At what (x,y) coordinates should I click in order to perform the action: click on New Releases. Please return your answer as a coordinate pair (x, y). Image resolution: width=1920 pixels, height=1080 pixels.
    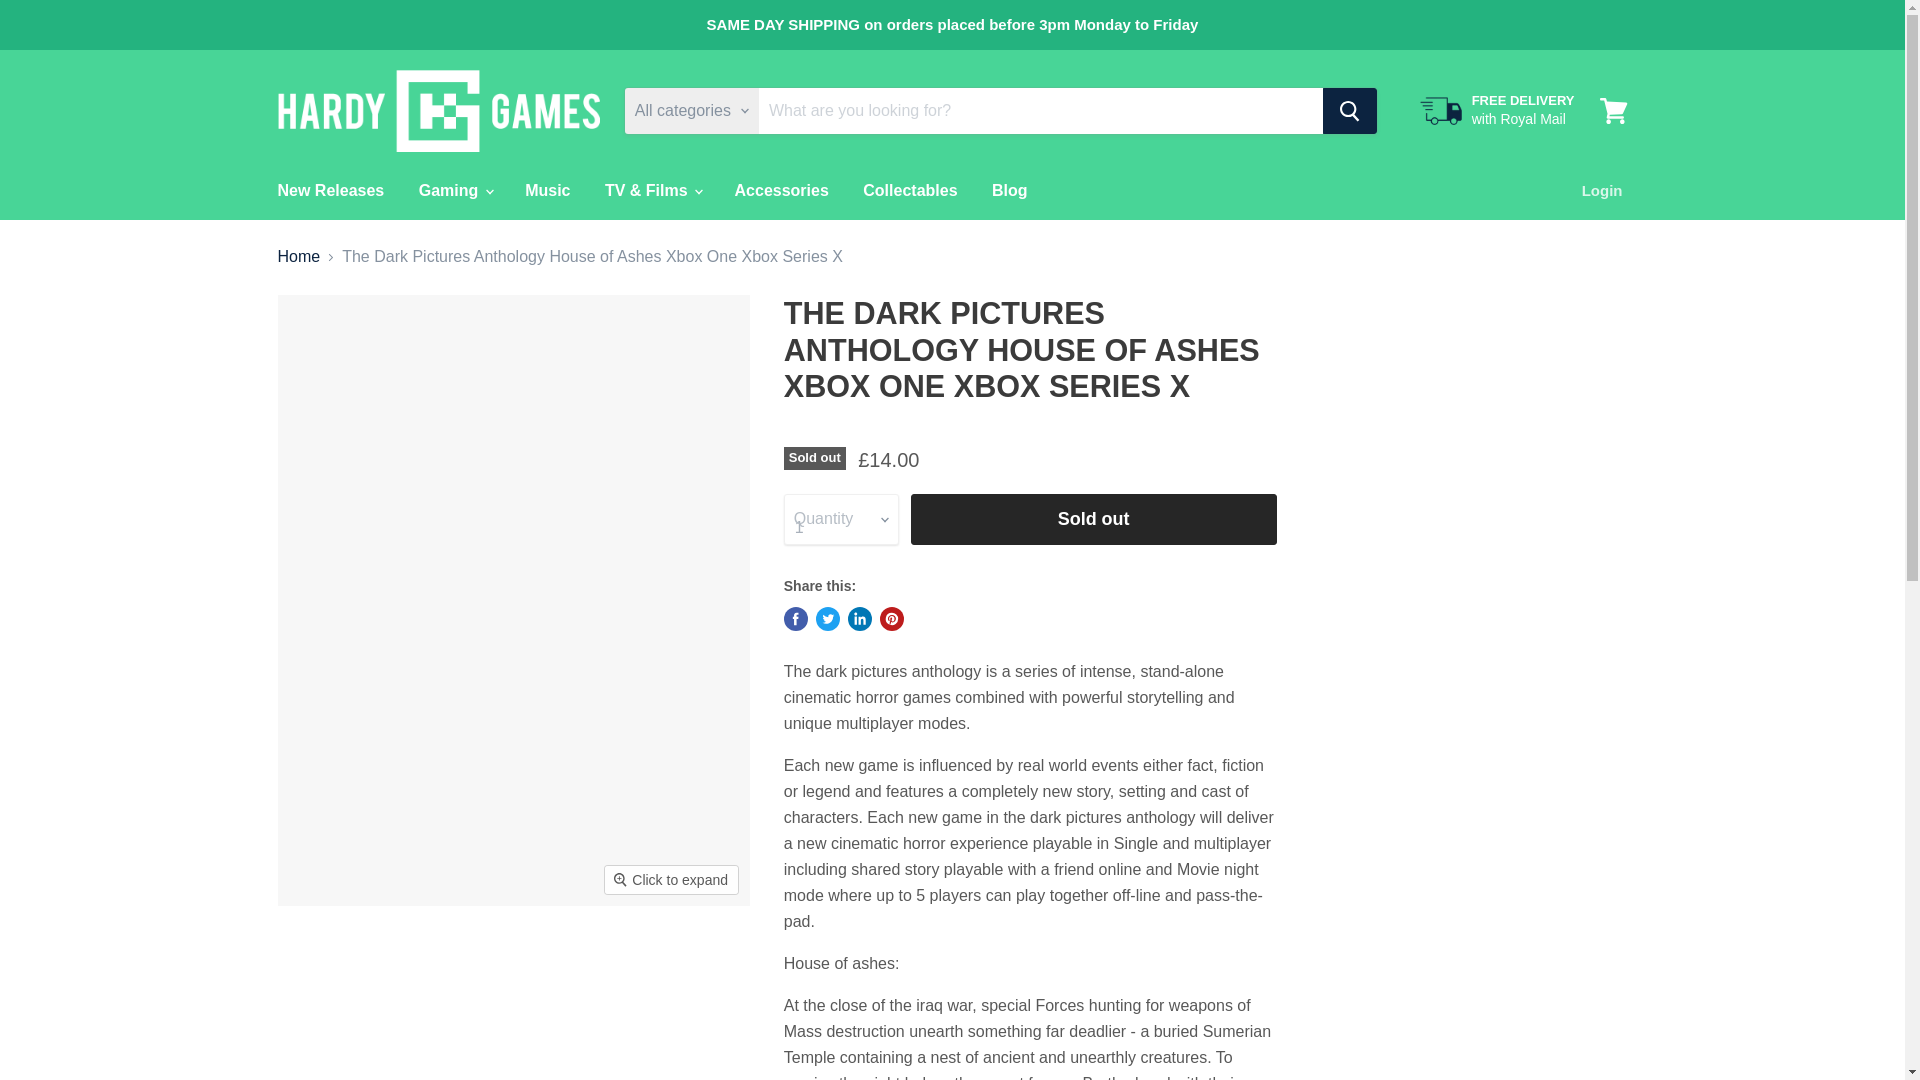
    Looking at the image, I should click on (330, 190).